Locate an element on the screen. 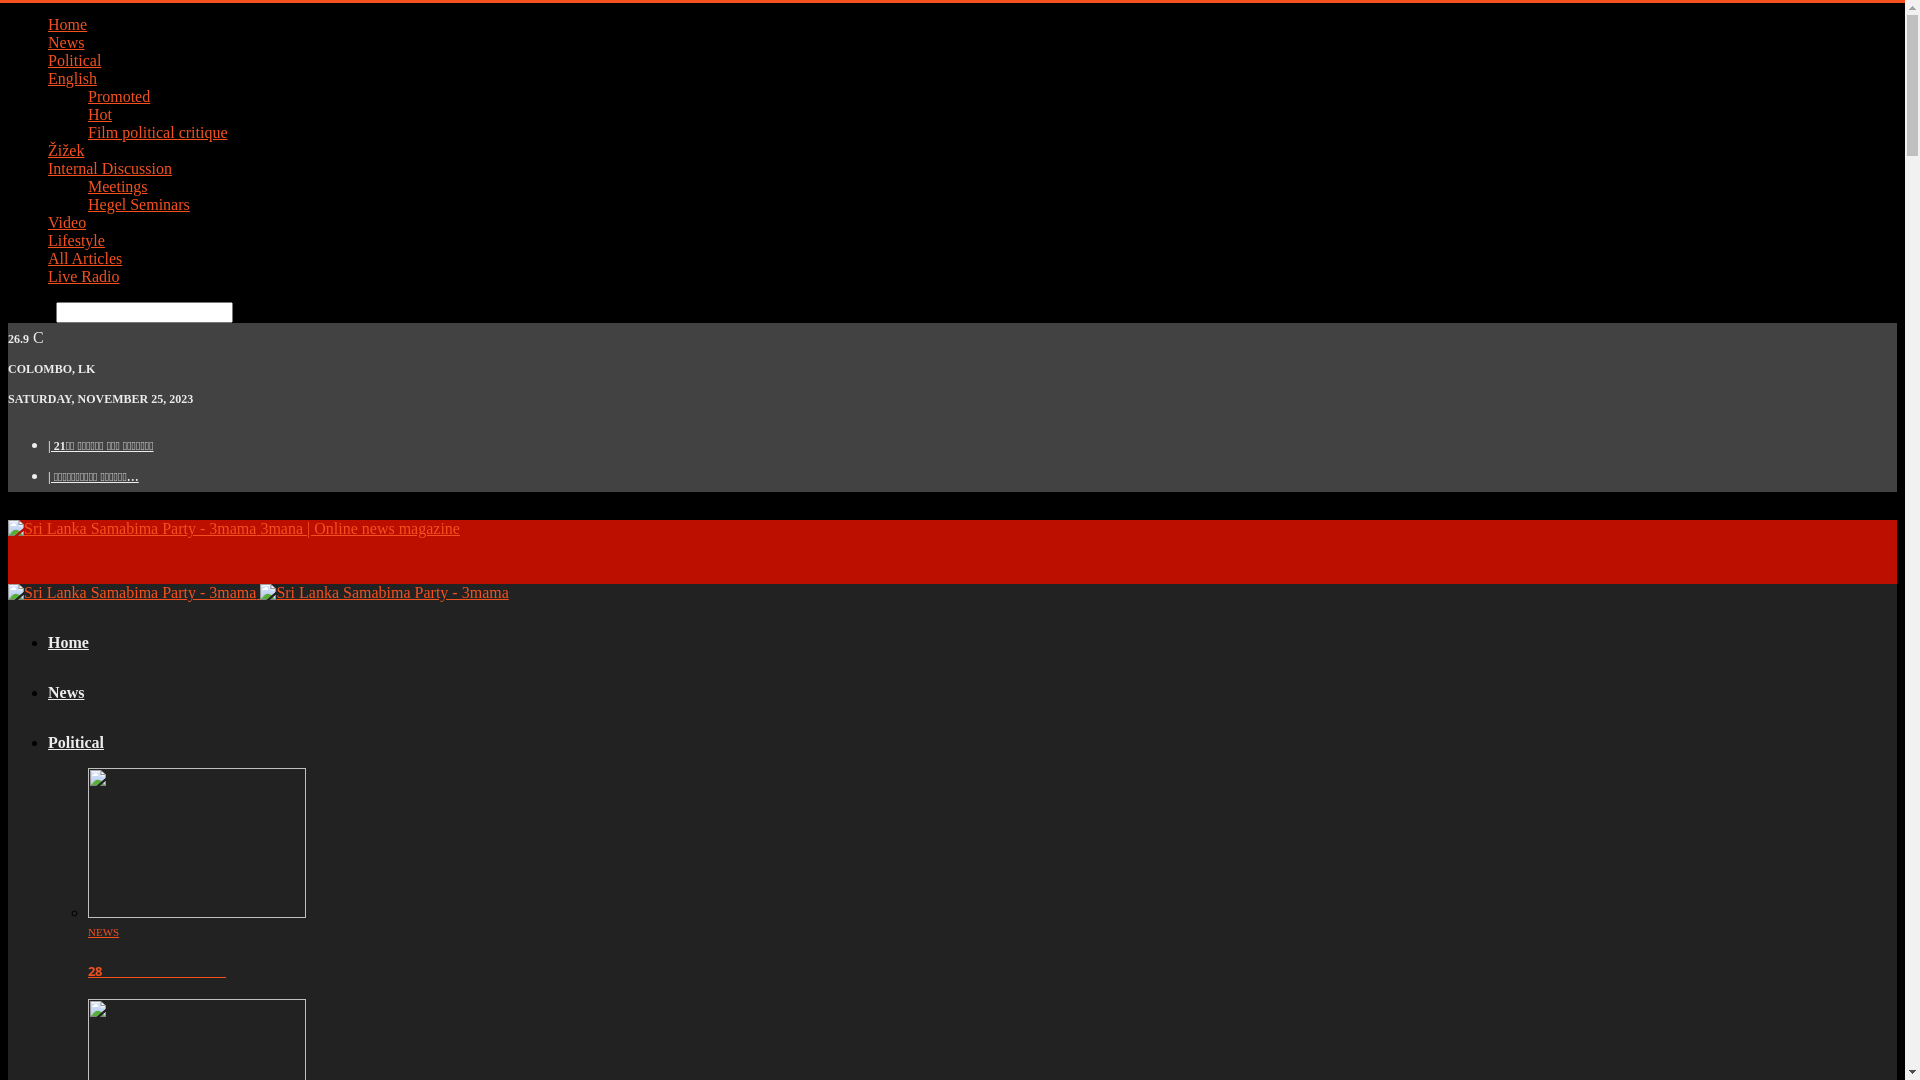 The height and width of the screenshot is (1080, 1920). English is located at coordinates (72, 78).